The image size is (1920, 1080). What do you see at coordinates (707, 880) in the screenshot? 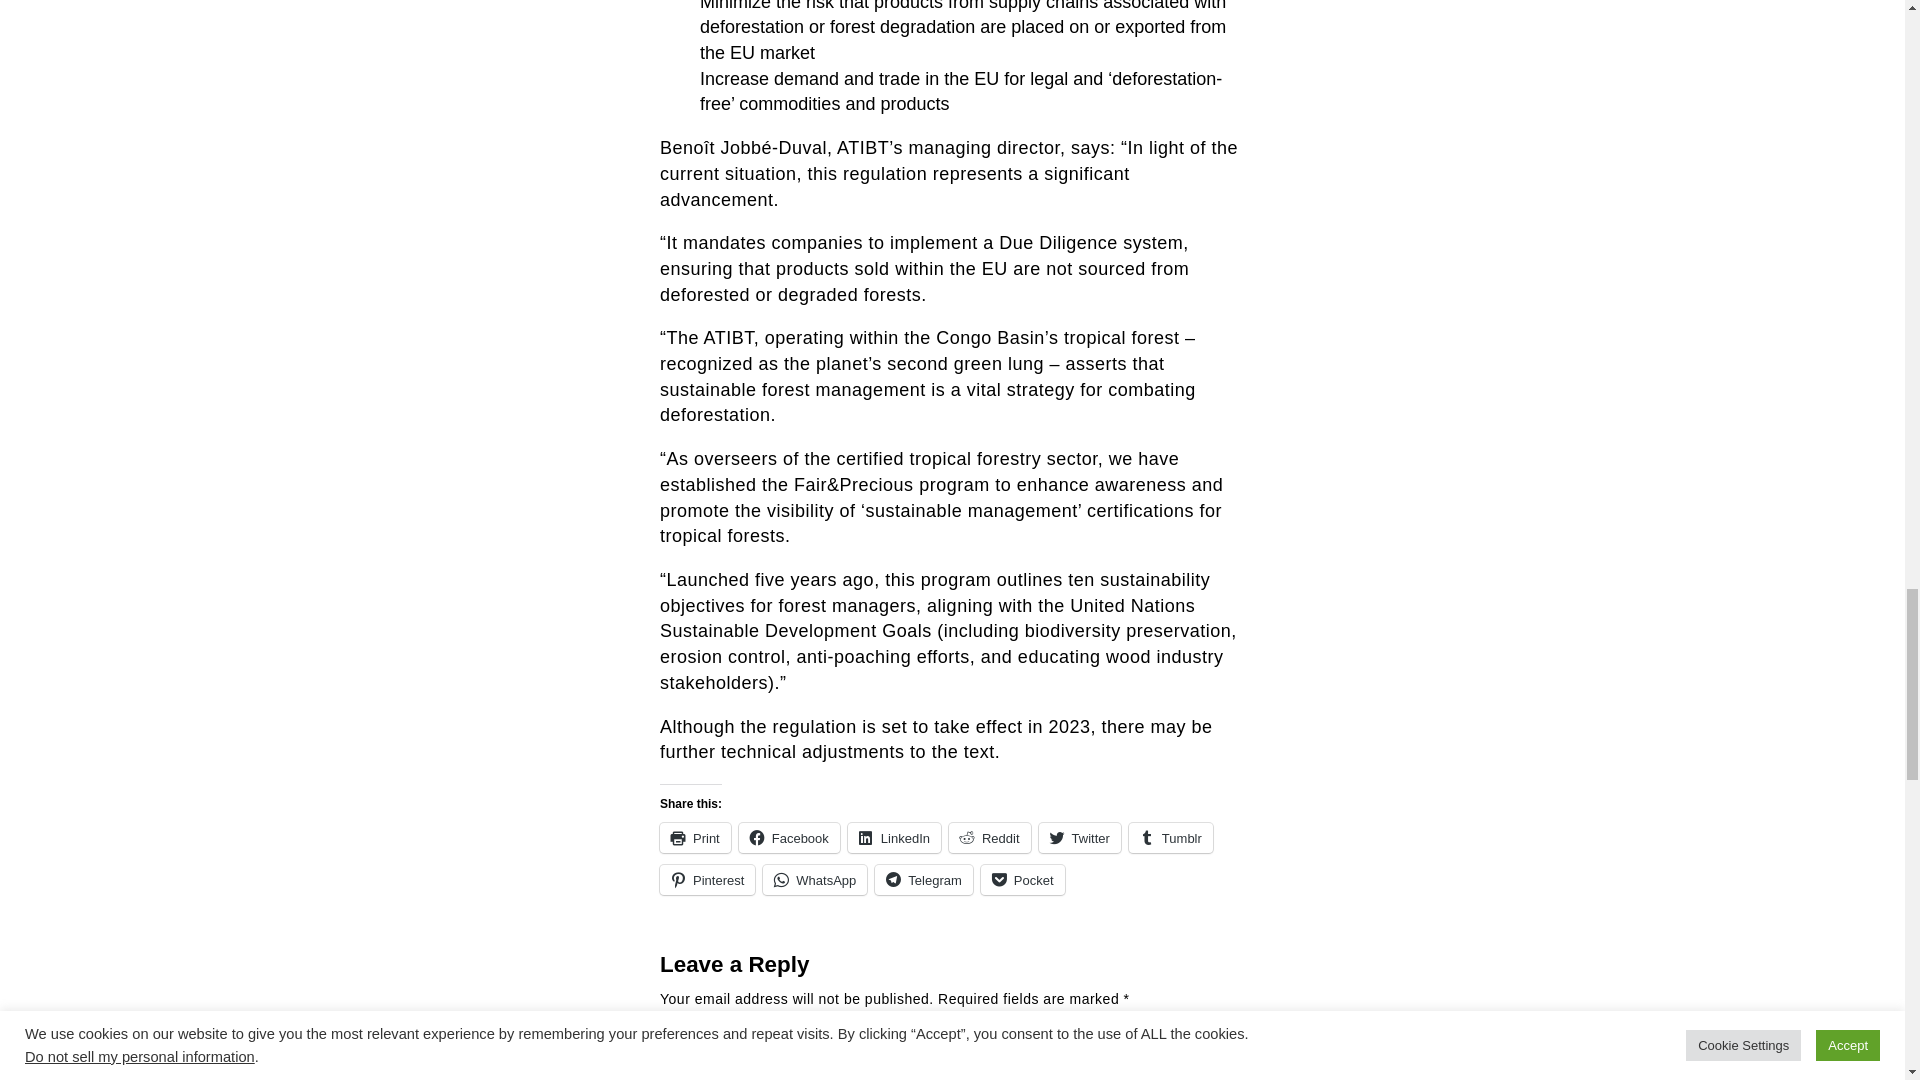
I see `Click to share on Pinterest` at bounding box center [707, 880].